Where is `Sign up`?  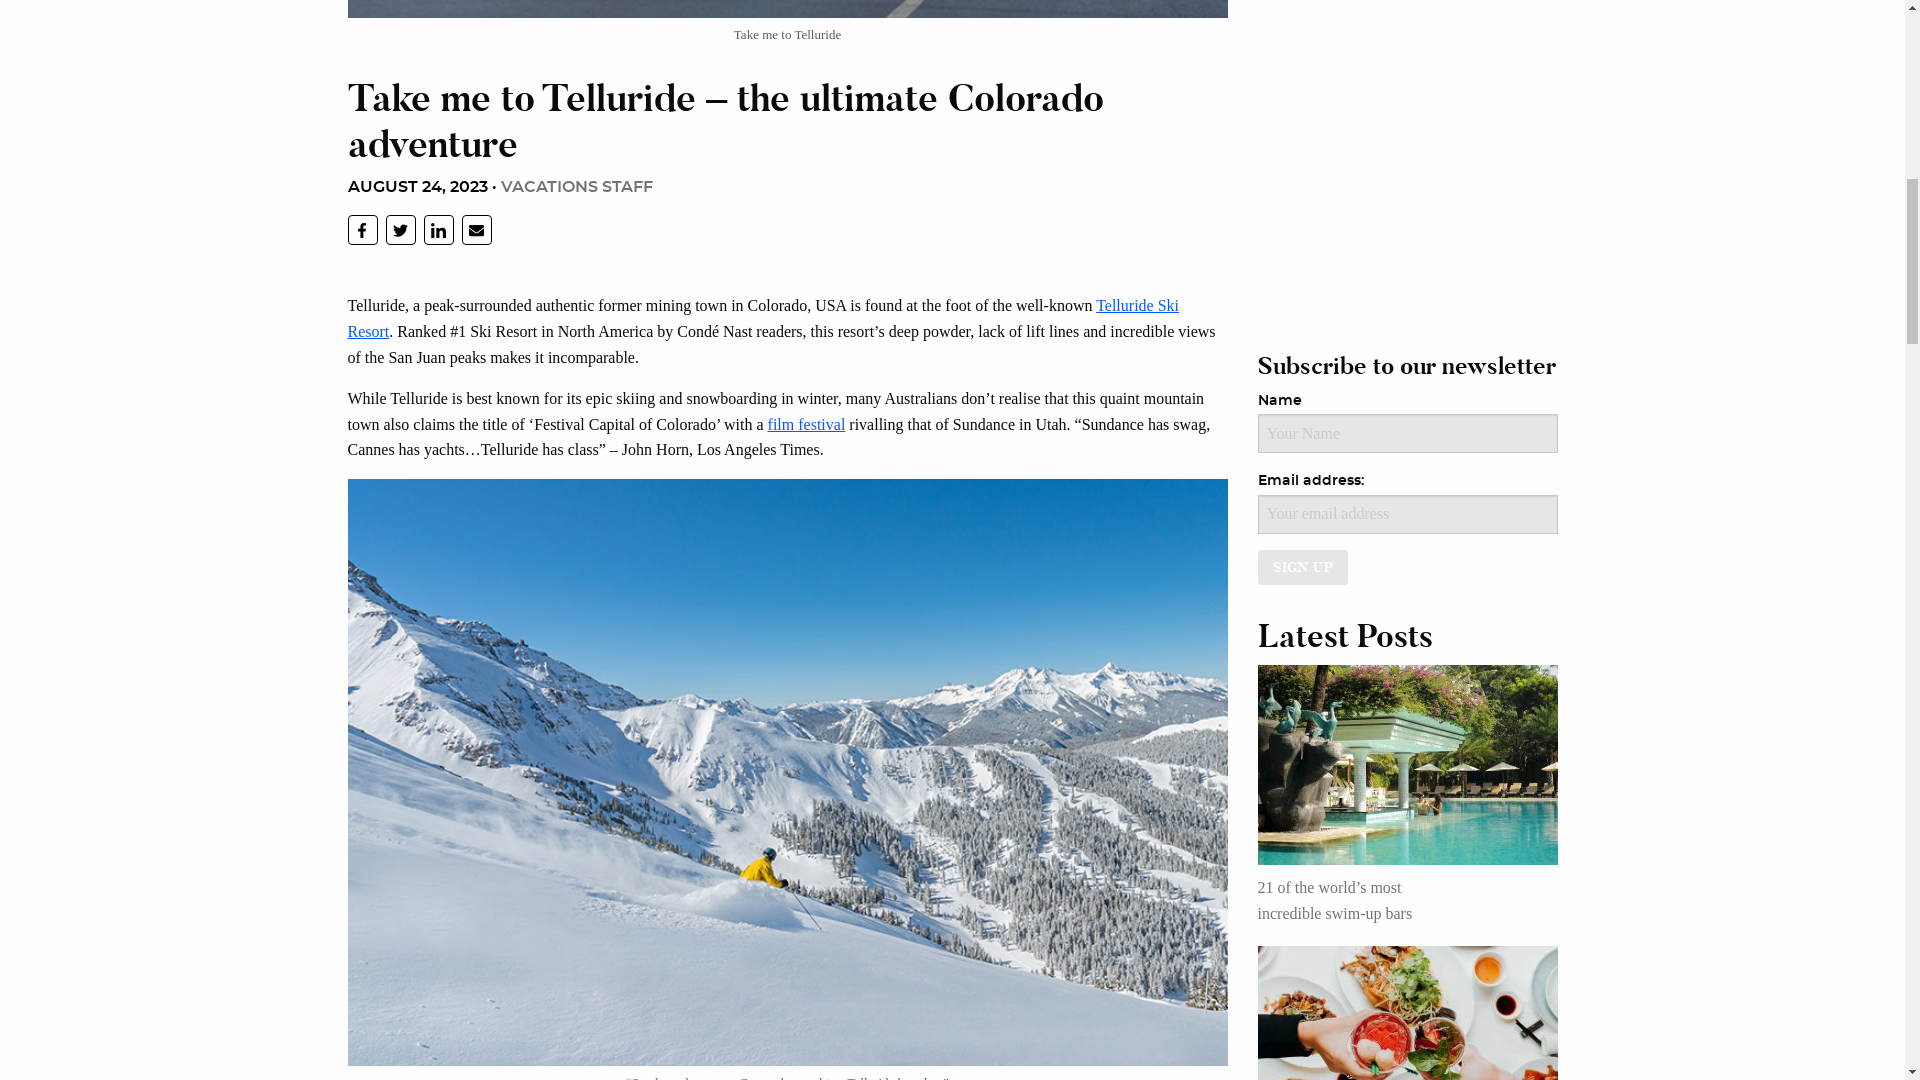 Sign up is located at coordinates (1303, 567).